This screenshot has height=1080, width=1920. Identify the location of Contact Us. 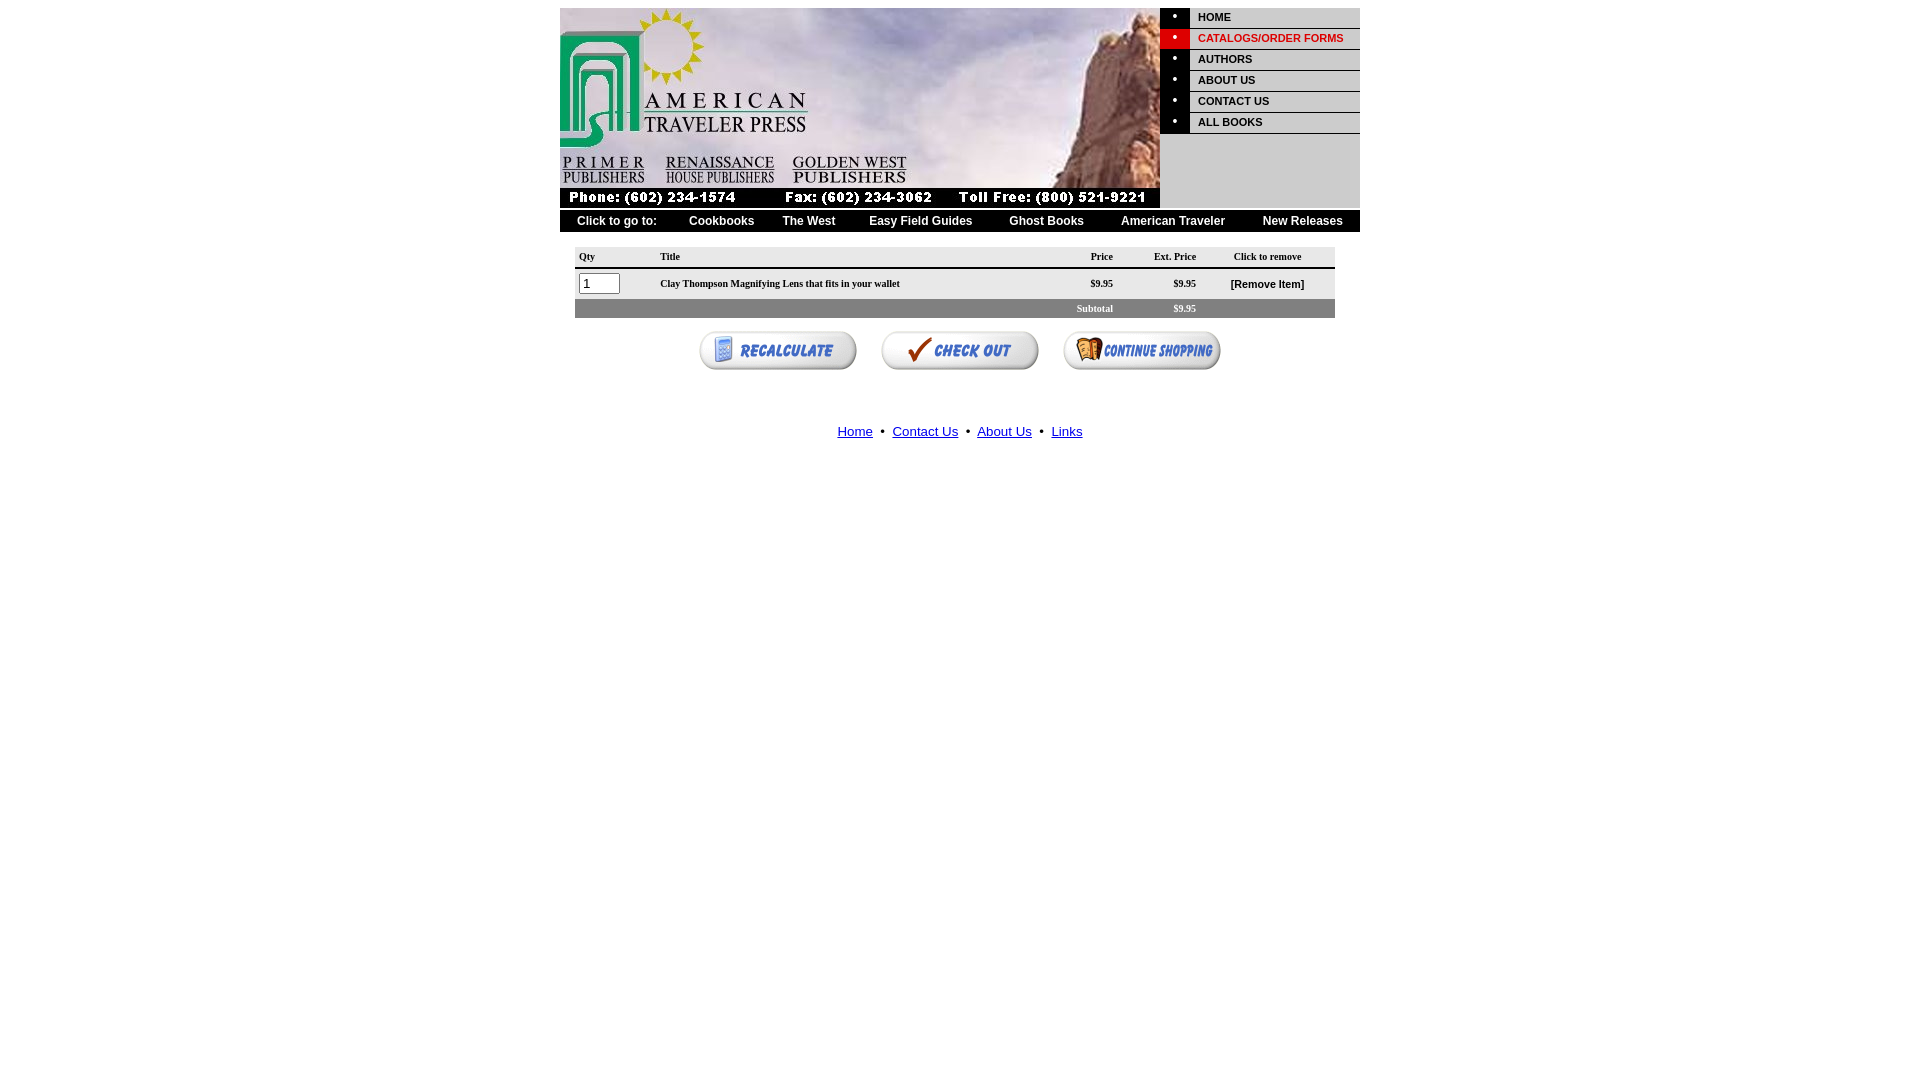
(925, 432).